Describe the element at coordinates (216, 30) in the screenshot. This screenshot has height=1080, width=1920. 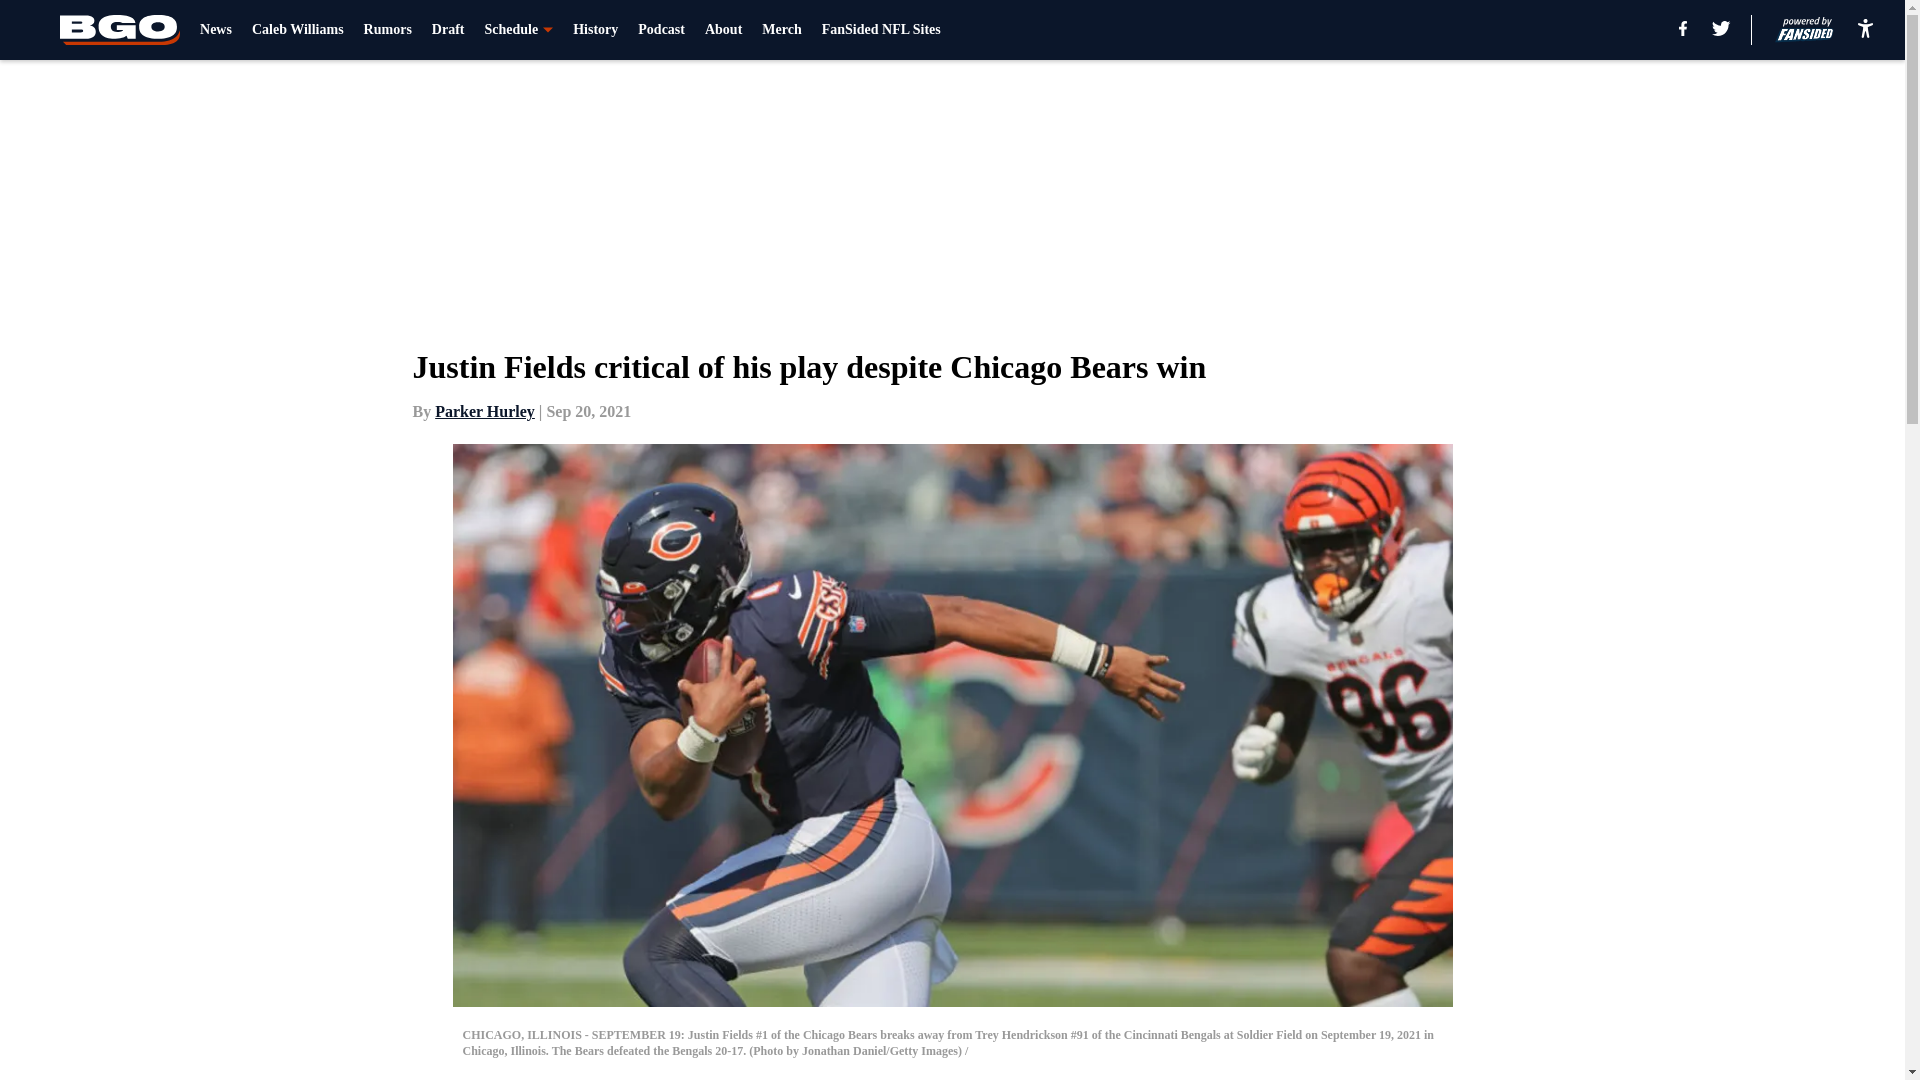
I see `News` at that location.